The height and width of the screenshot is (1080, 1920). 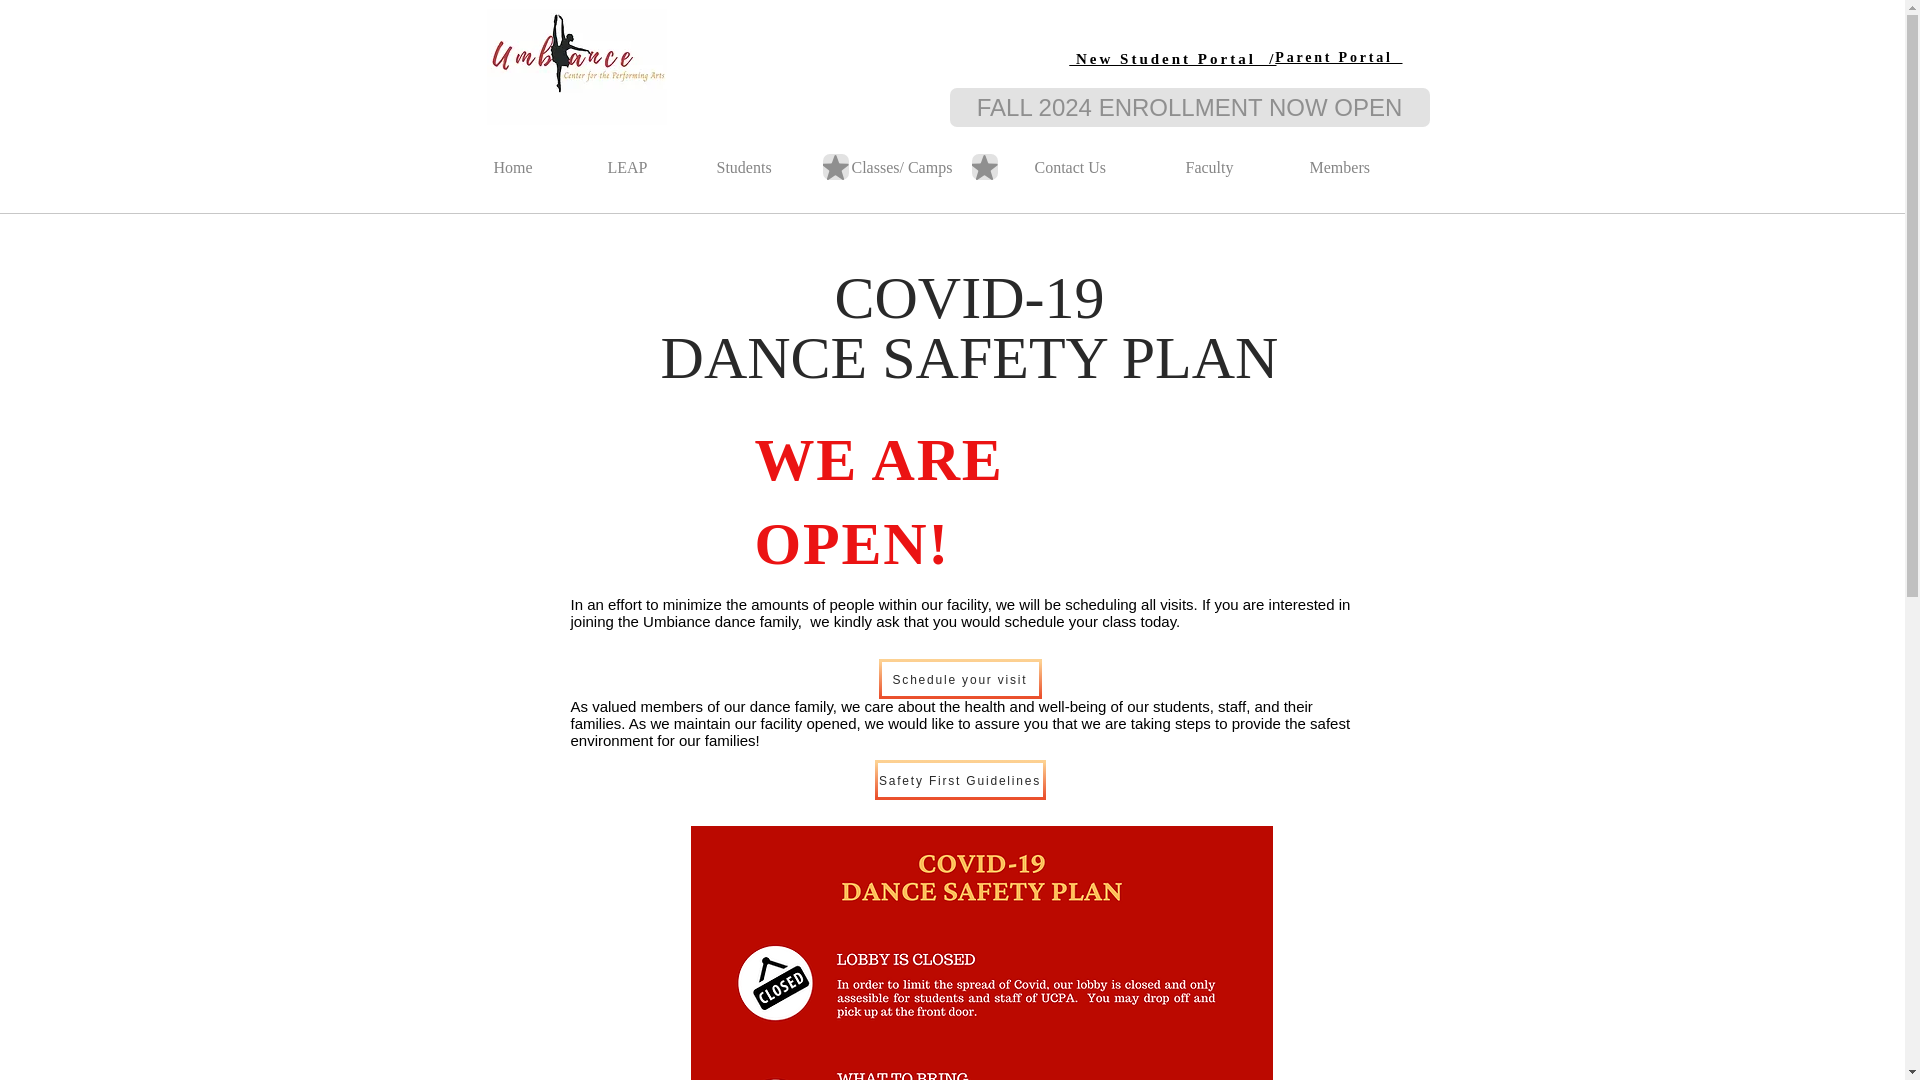 I want to click on LOGO good.jpg, so click(x=576, y=66).